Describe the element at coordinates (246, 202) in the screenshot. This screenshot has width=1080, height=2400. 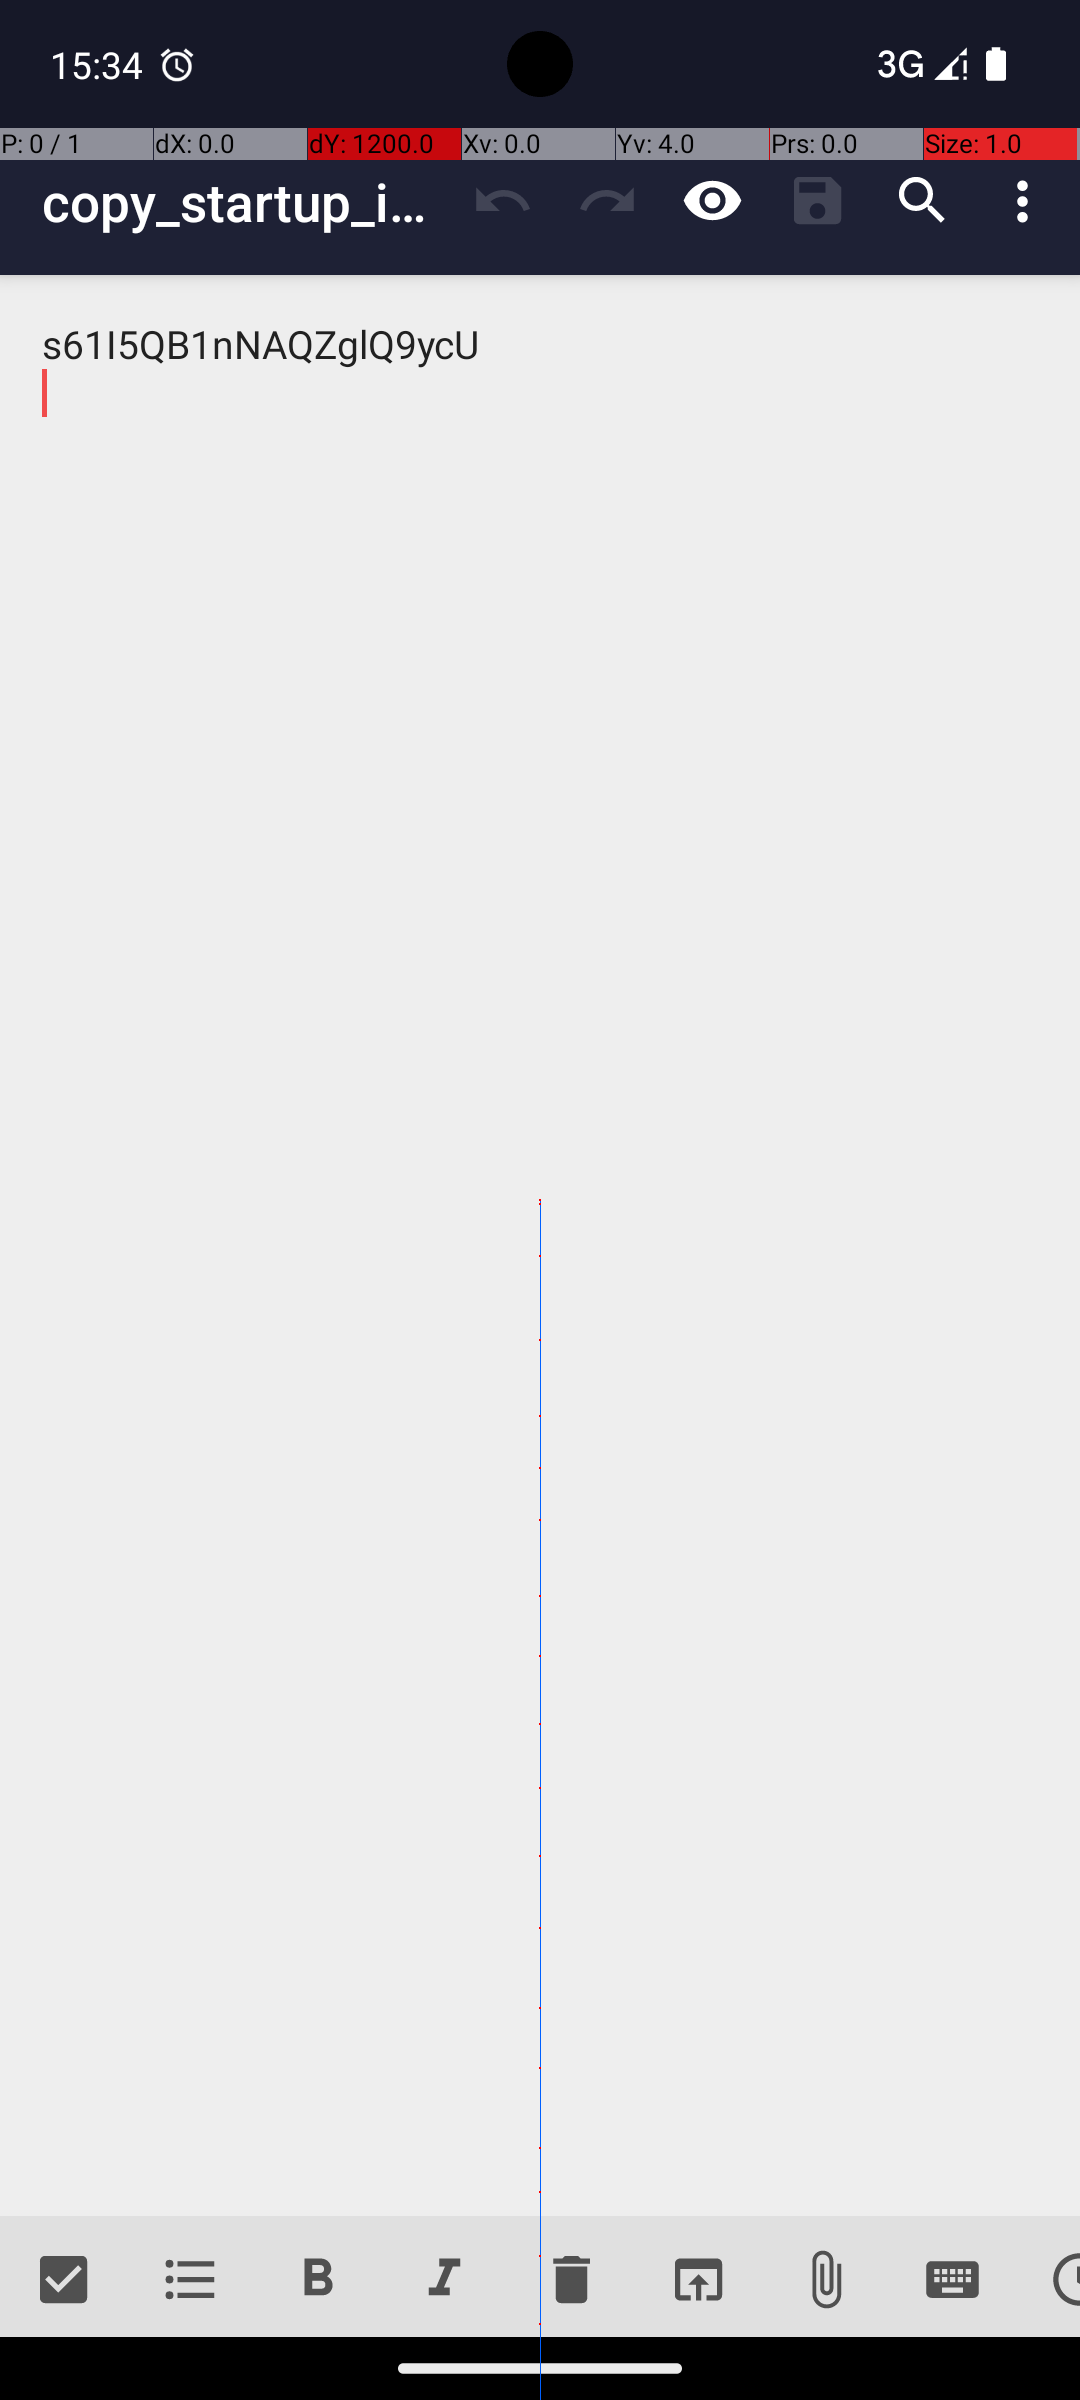
I see `copy_startup_ideas_launch` at that location.